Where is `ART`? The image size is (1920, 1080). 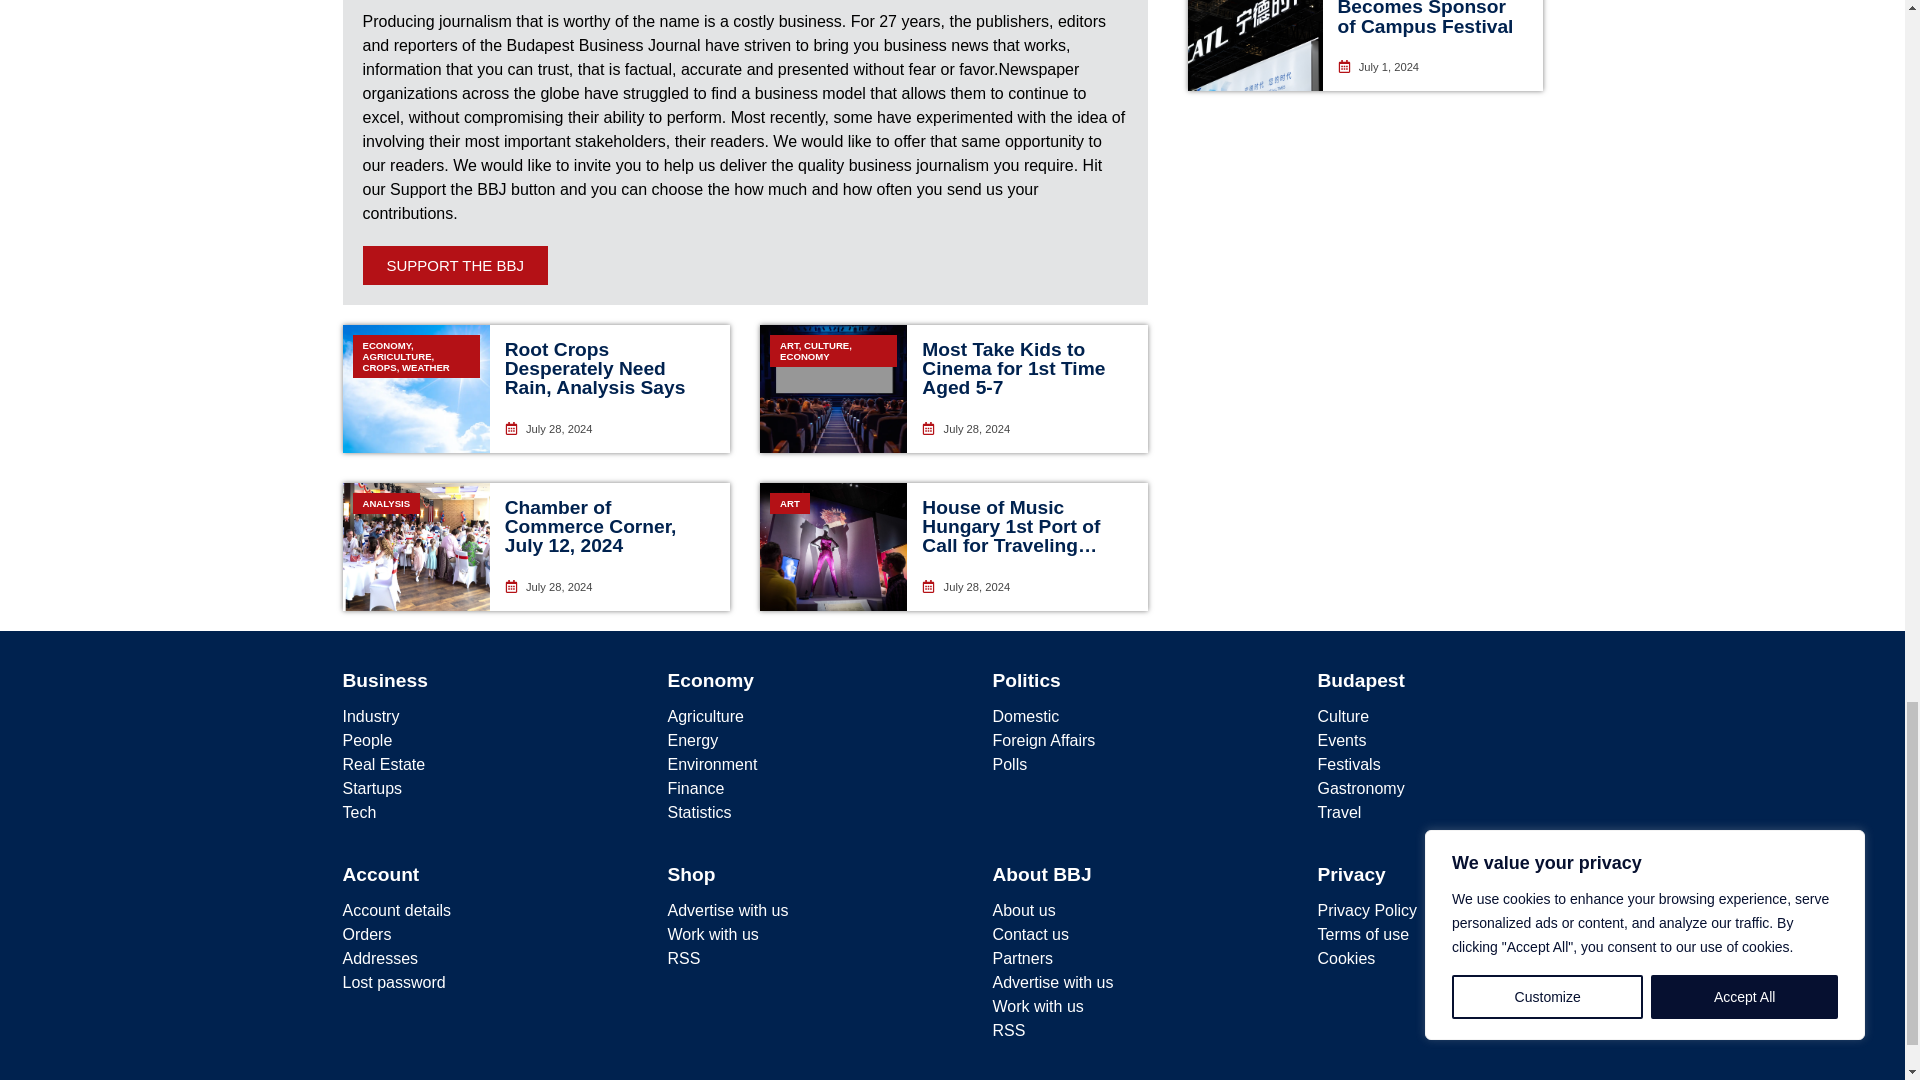 ART is located at coordinates (833, 546).